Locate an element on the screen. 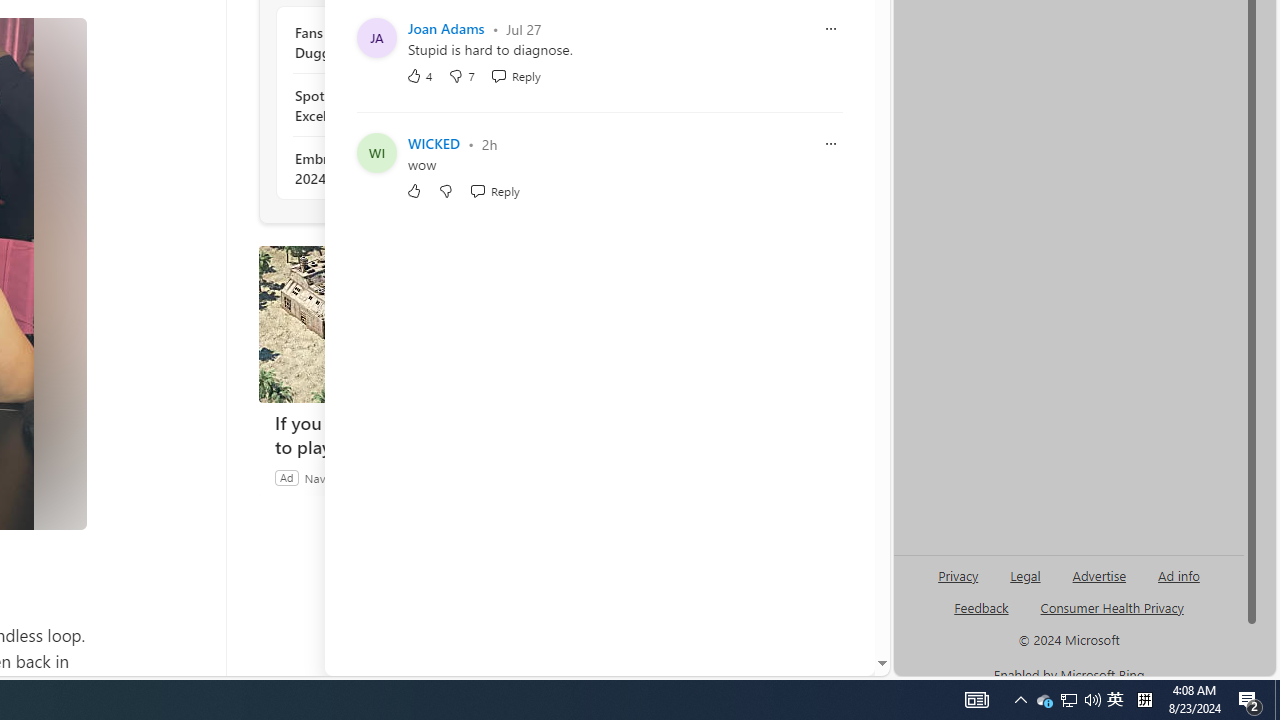  Report comment is located at coordinates (831, 144).